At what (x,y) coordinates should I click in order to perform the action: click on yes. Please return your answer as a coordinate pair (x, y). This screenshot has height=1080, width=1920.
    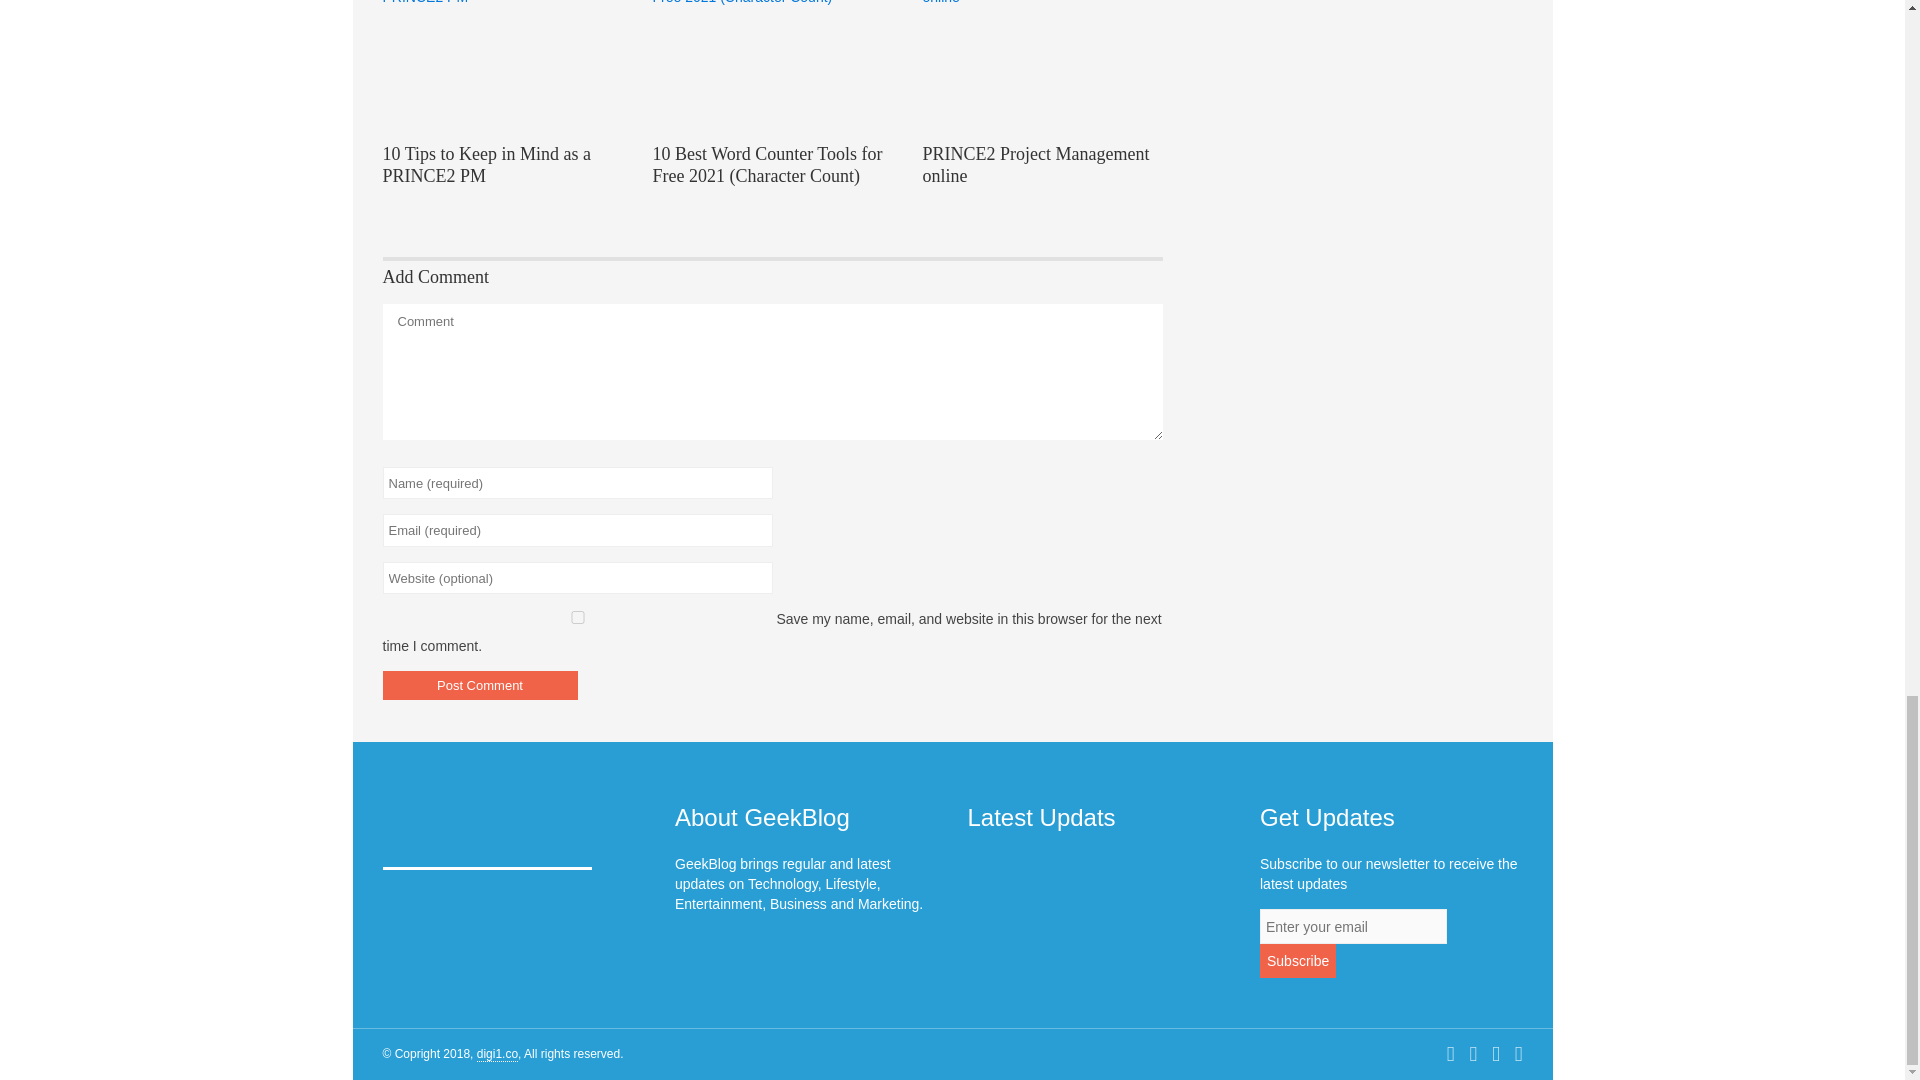
    Looking at the image, I should click on (576, 618).